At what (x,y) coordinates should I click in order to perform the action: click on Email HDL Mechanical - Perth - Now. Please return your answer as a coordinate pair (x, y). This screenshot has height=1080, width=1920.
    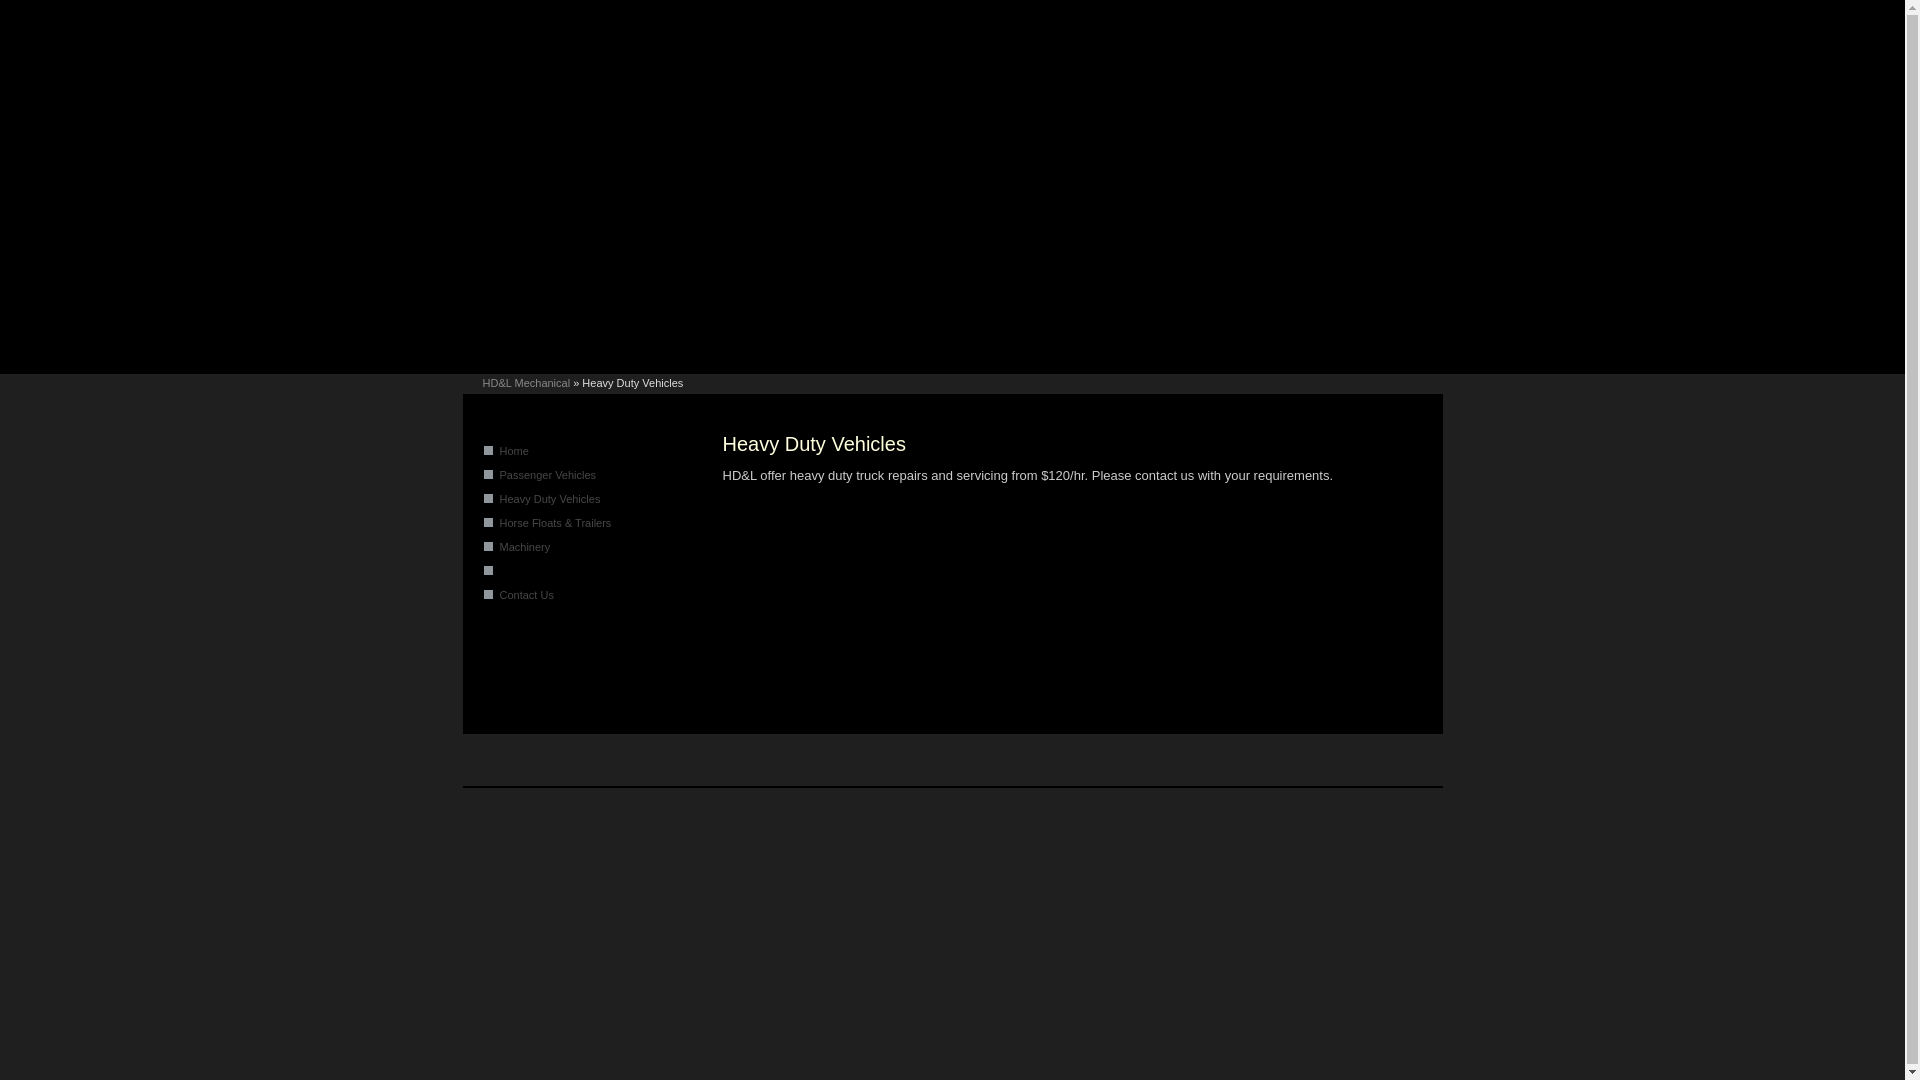
    Looking at the image, I should click on (659, 350).